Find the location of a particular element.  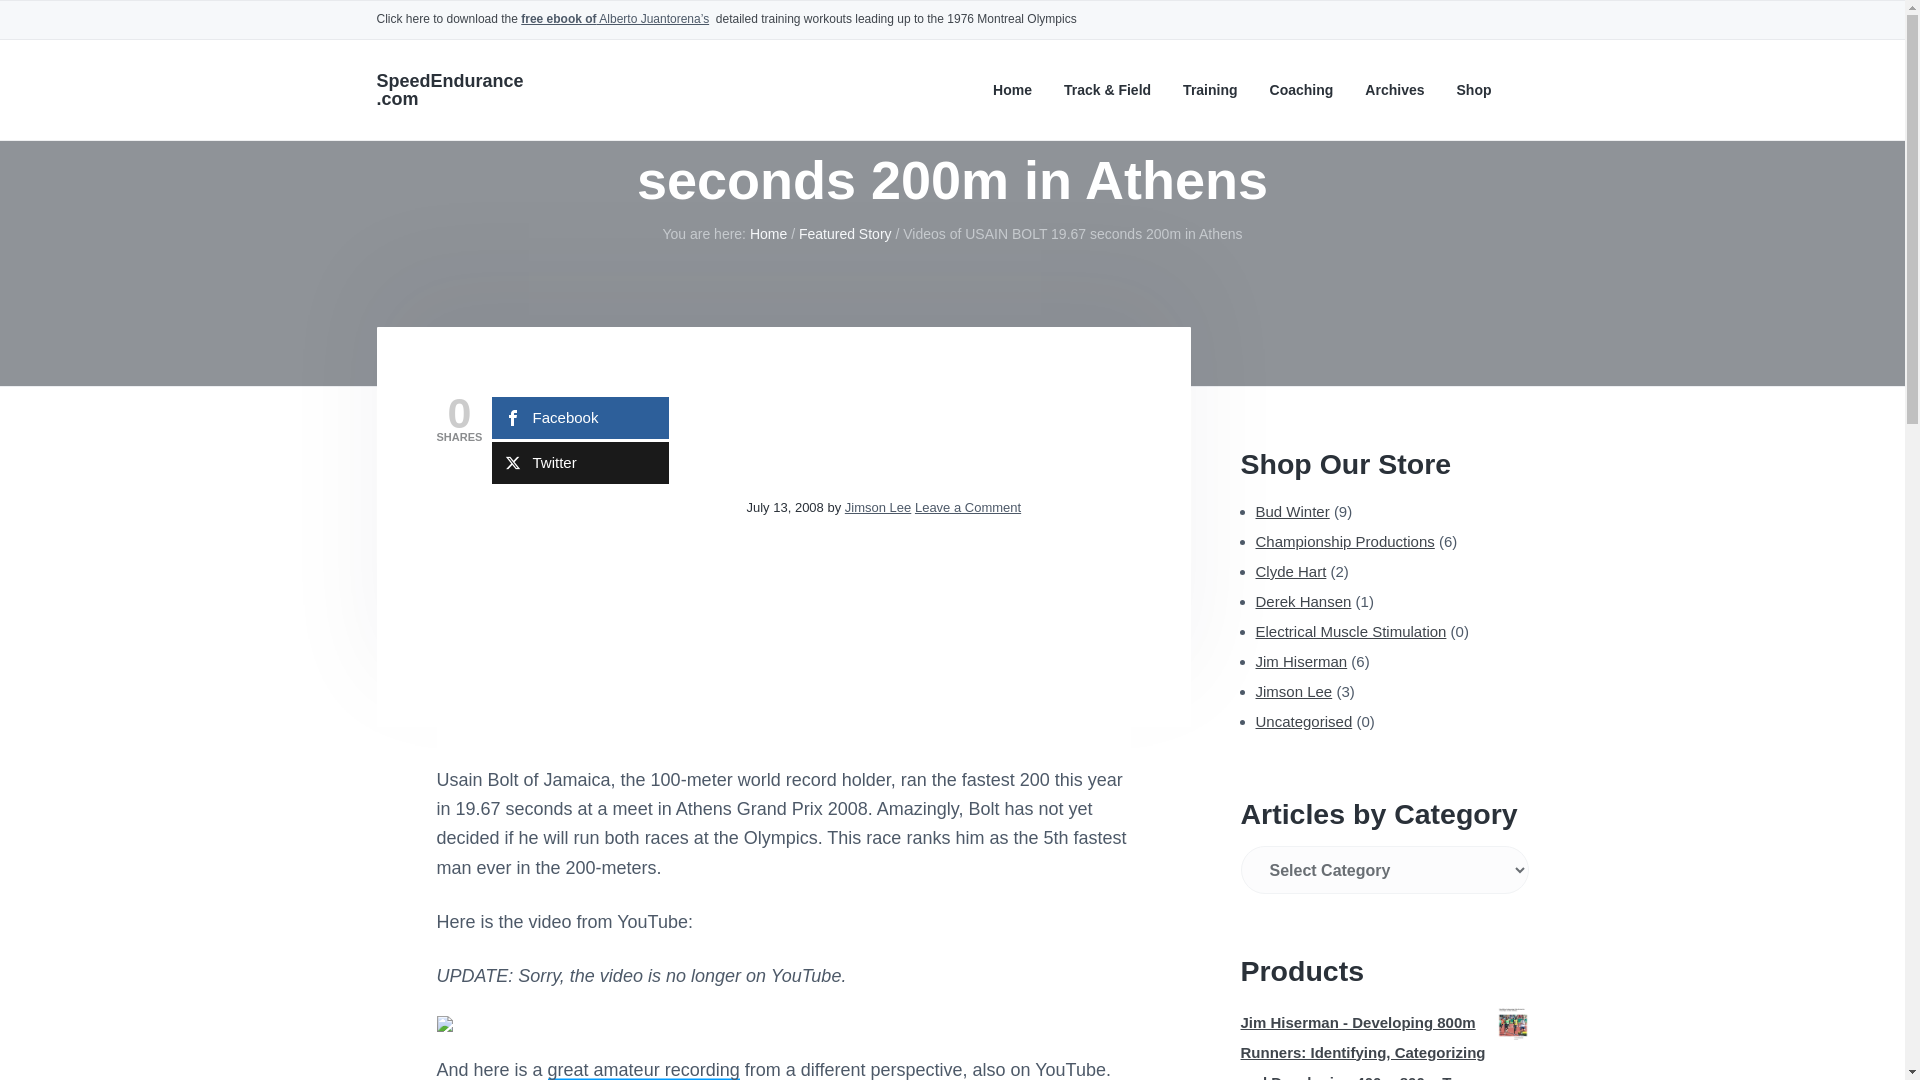

Jimson Lee is located at coordinates (877, 508).